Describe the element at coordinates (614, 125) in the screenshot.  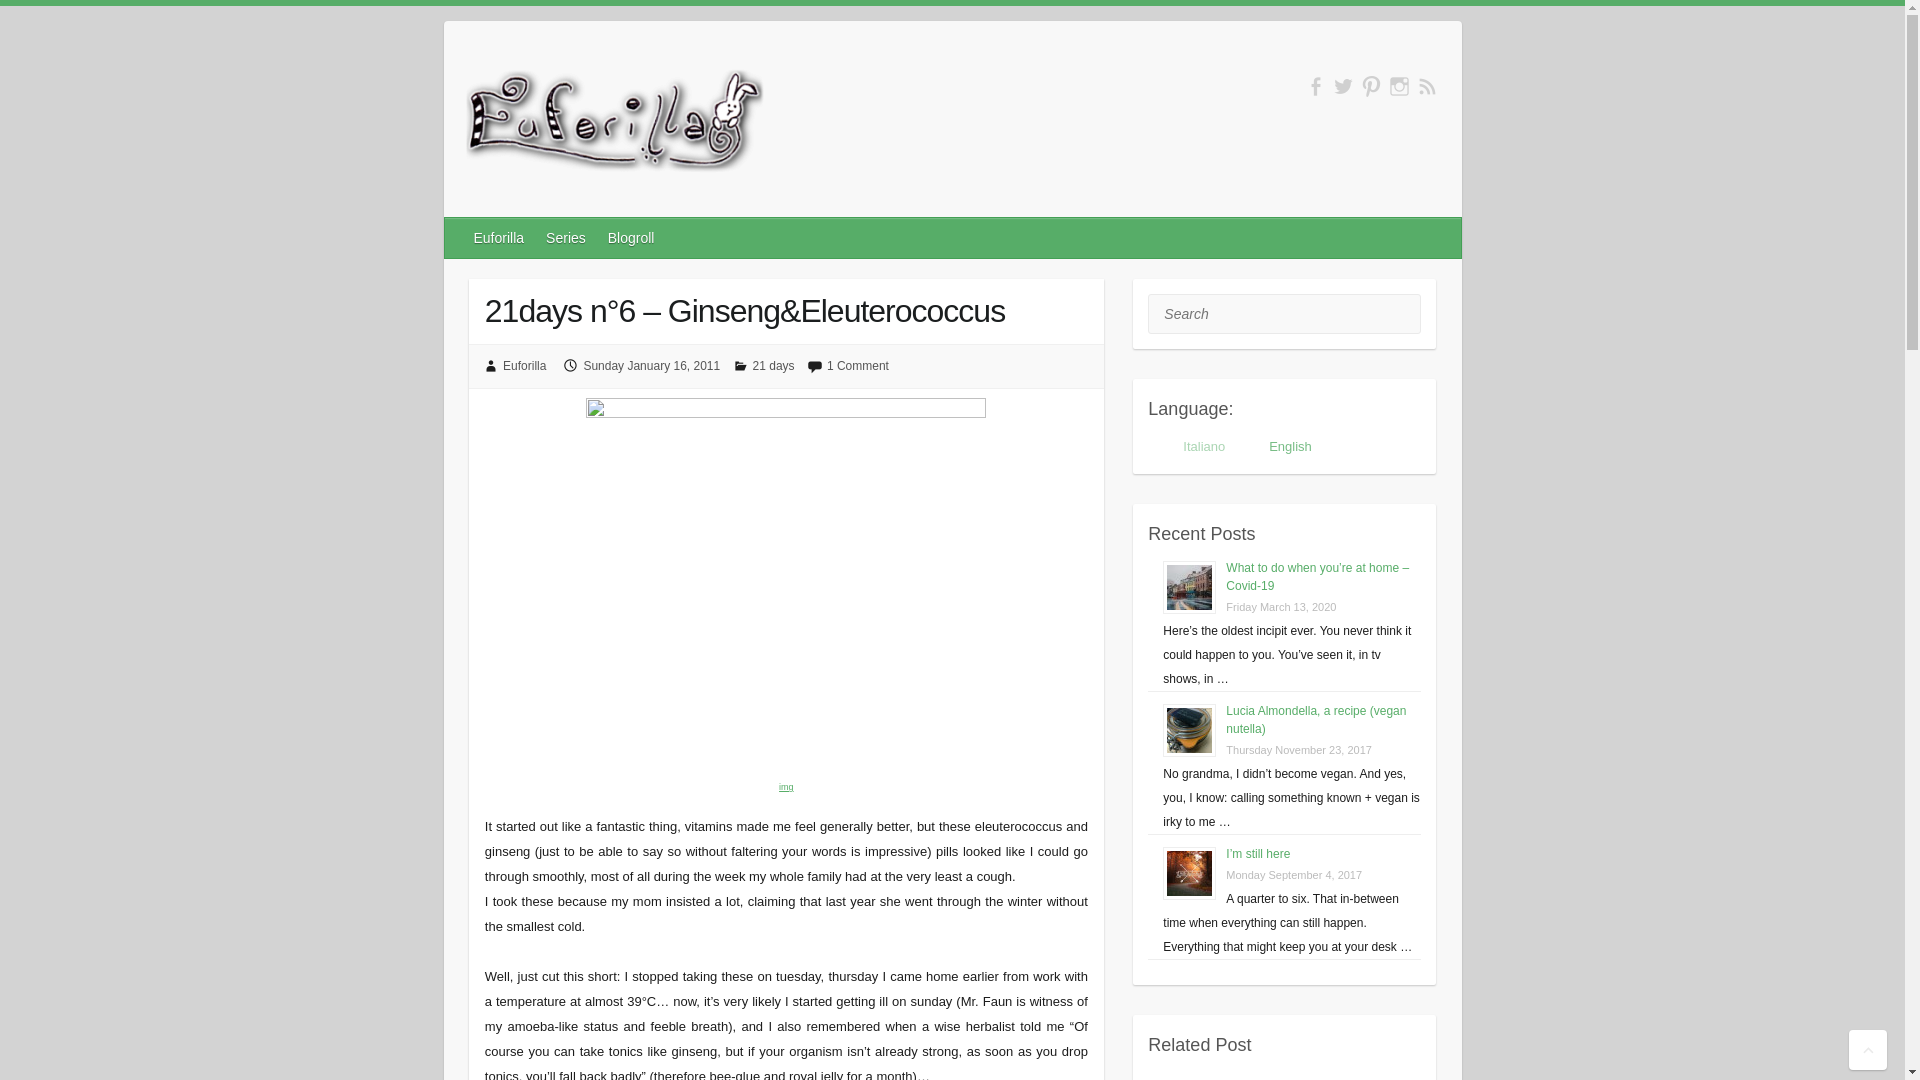
I see `Euforilla` at that location.